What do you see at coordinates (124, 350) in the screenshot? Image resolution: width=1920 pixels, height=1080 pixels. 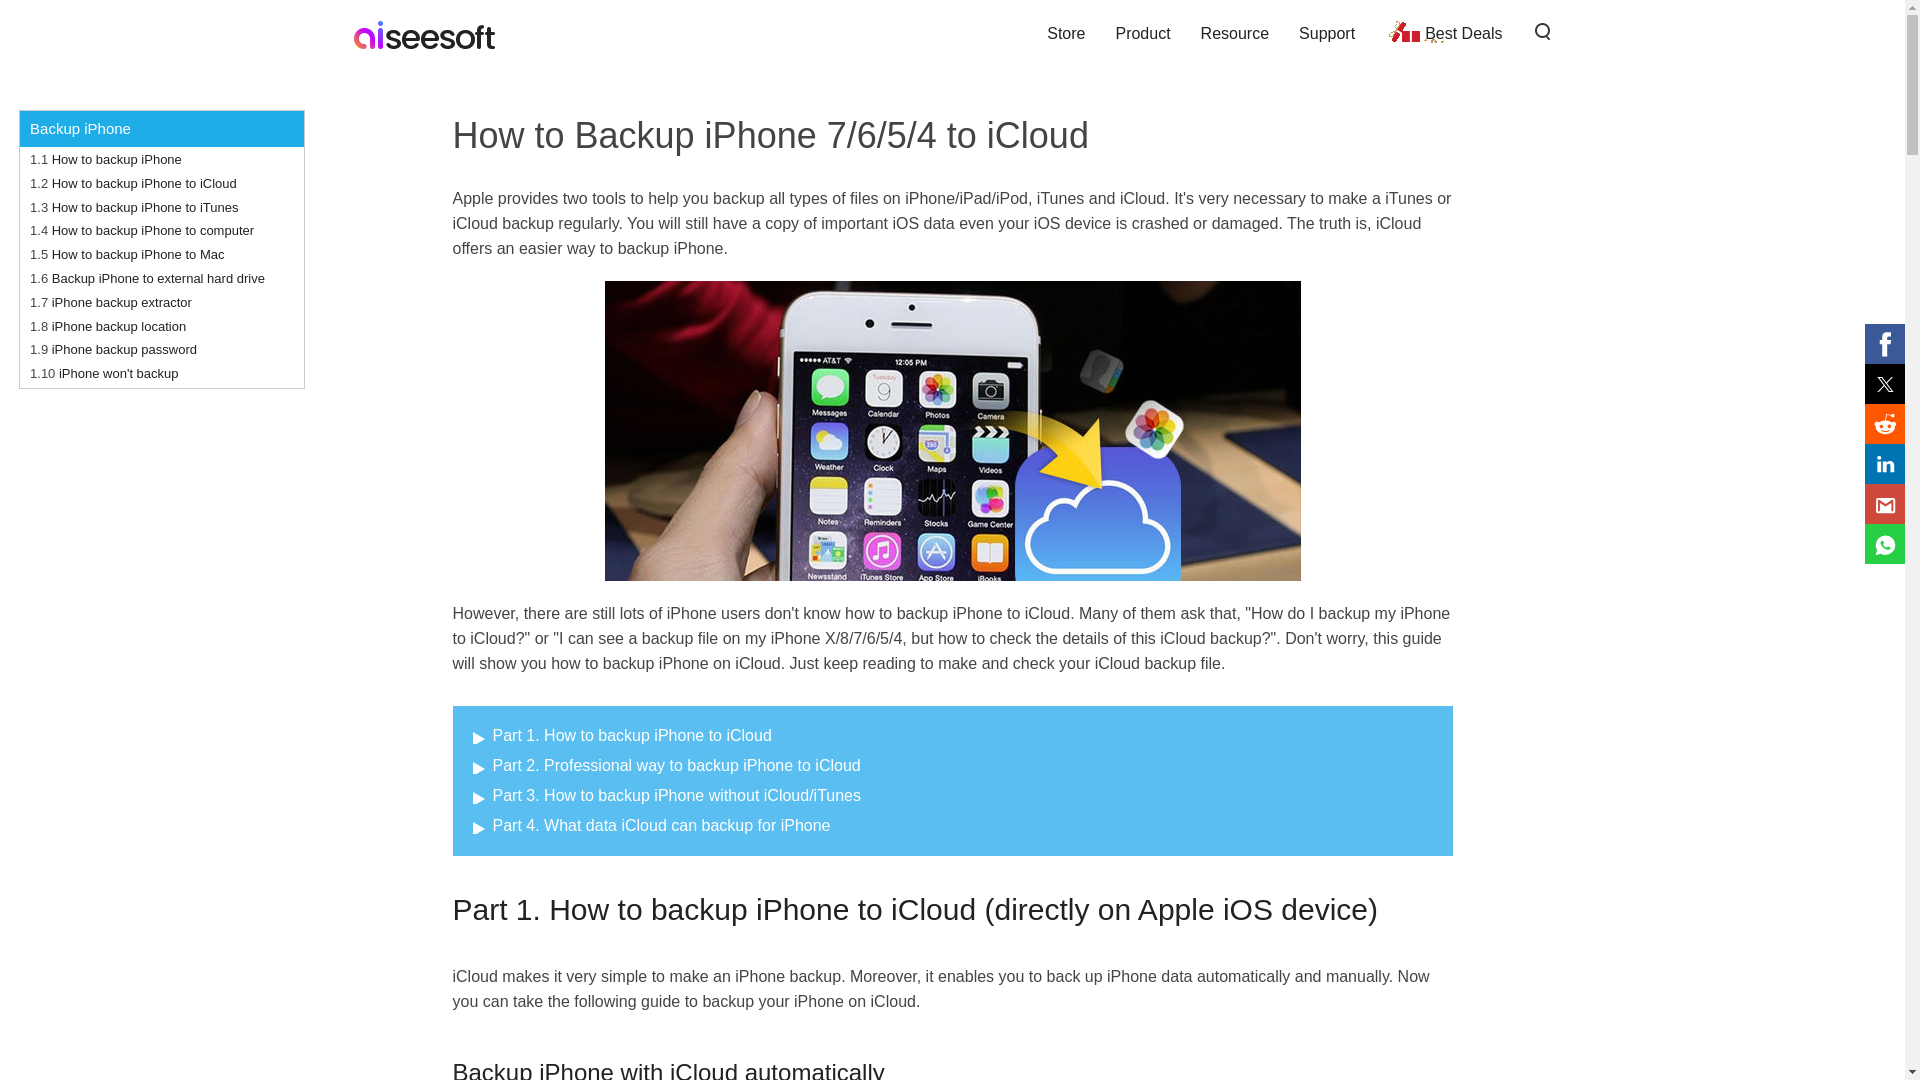 I see `iPhone backup password` at bounding box center [124, 350].